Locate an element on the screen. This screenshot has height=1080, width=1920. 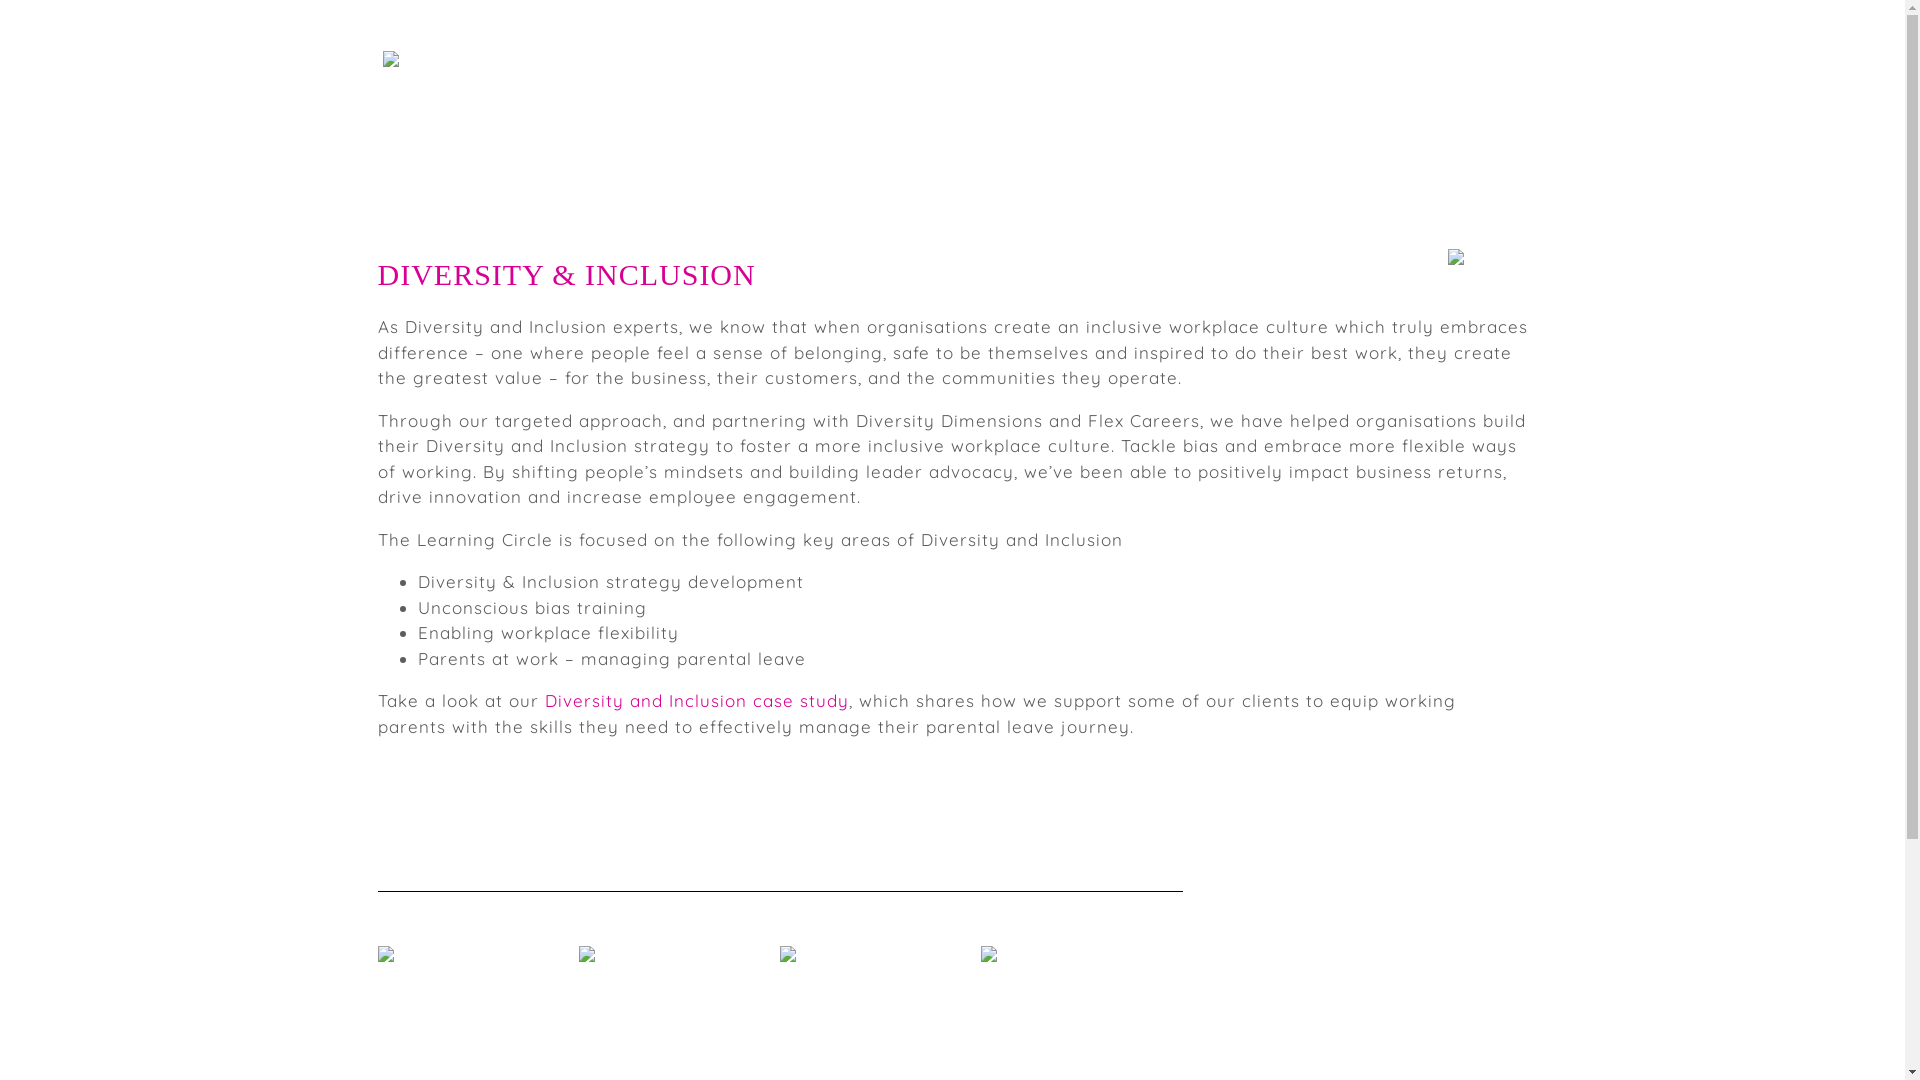
CONTACT is located at coordinates (1422, 92).